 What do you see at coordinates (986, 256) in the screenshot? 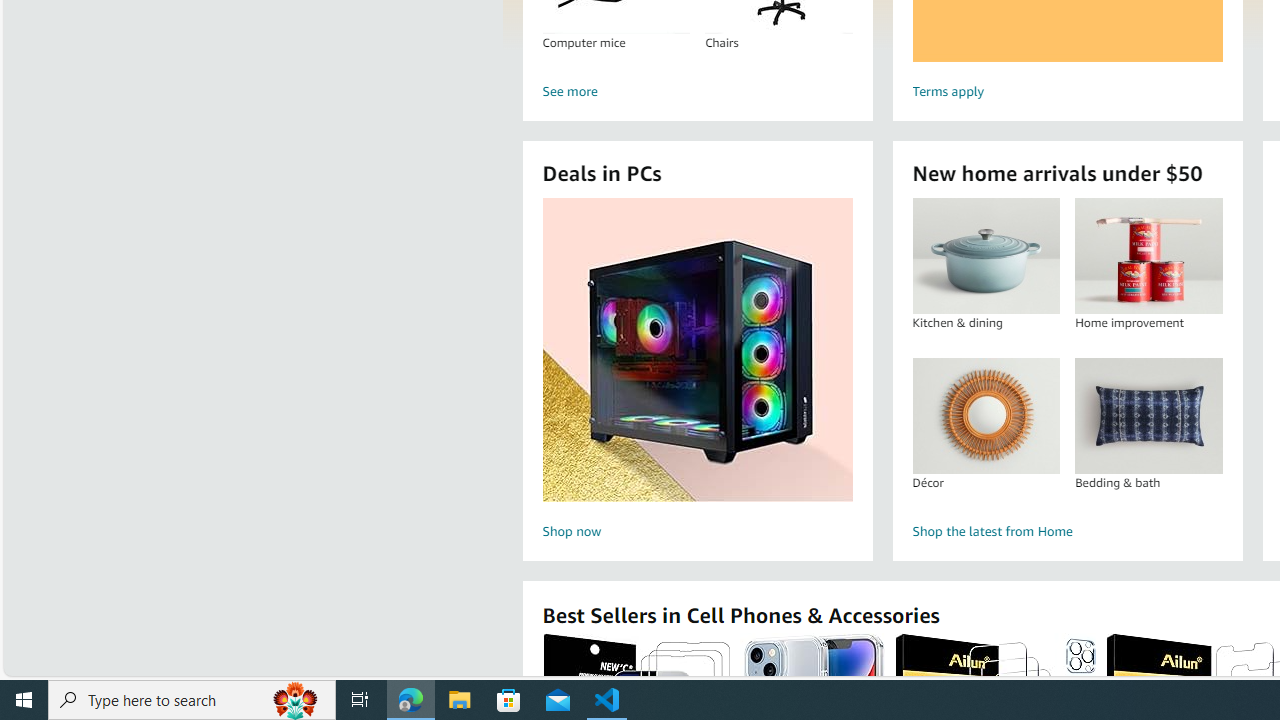
I see `Kitchen & dining` at bounding box center [986, 256].